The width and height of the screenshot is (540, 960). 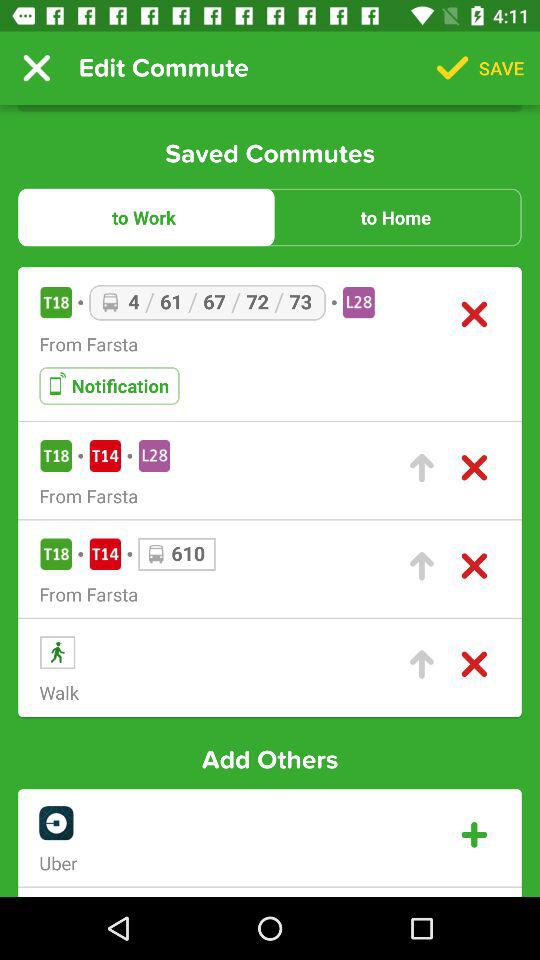 I want to click on press item next to the edit commute icon, so click(x=36, y=68).